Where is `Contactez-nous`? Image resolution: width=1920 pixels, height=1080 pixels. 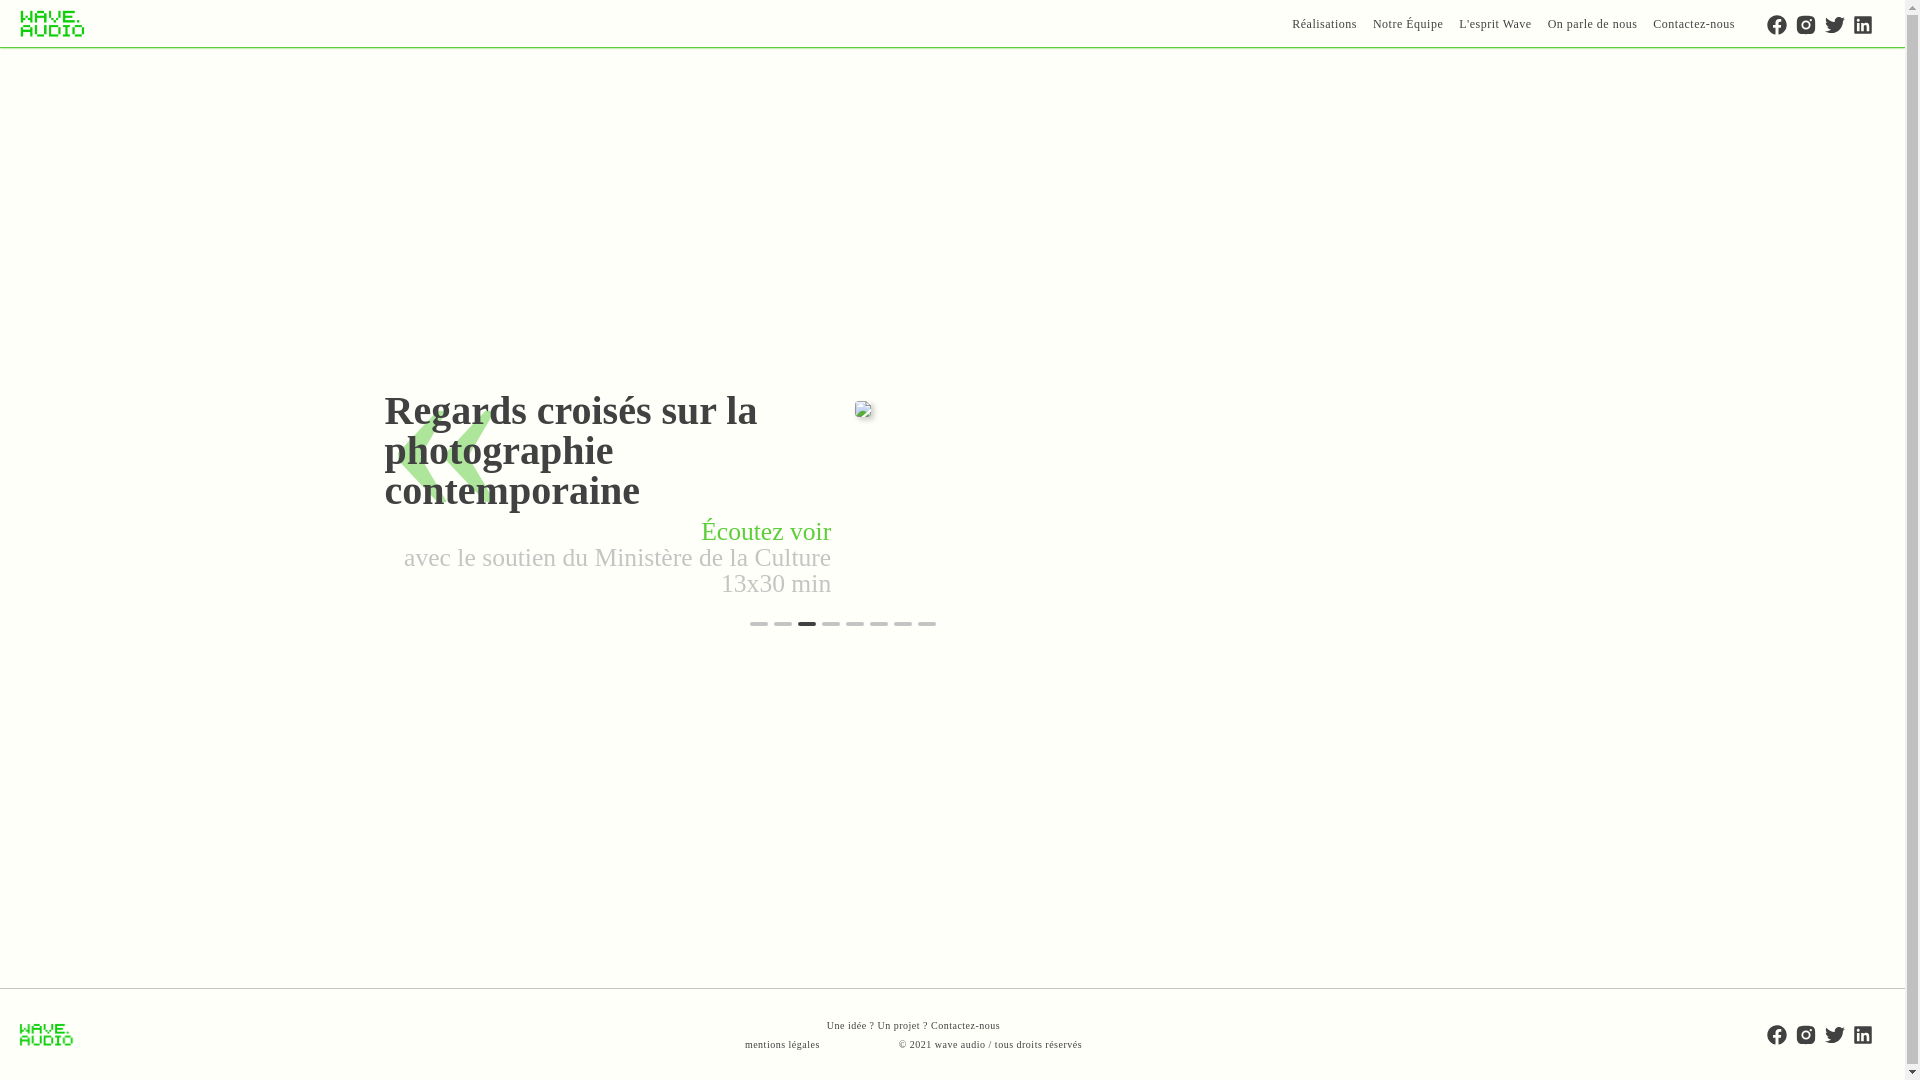 Contactez-nous is located at coordinates (1694, 23).